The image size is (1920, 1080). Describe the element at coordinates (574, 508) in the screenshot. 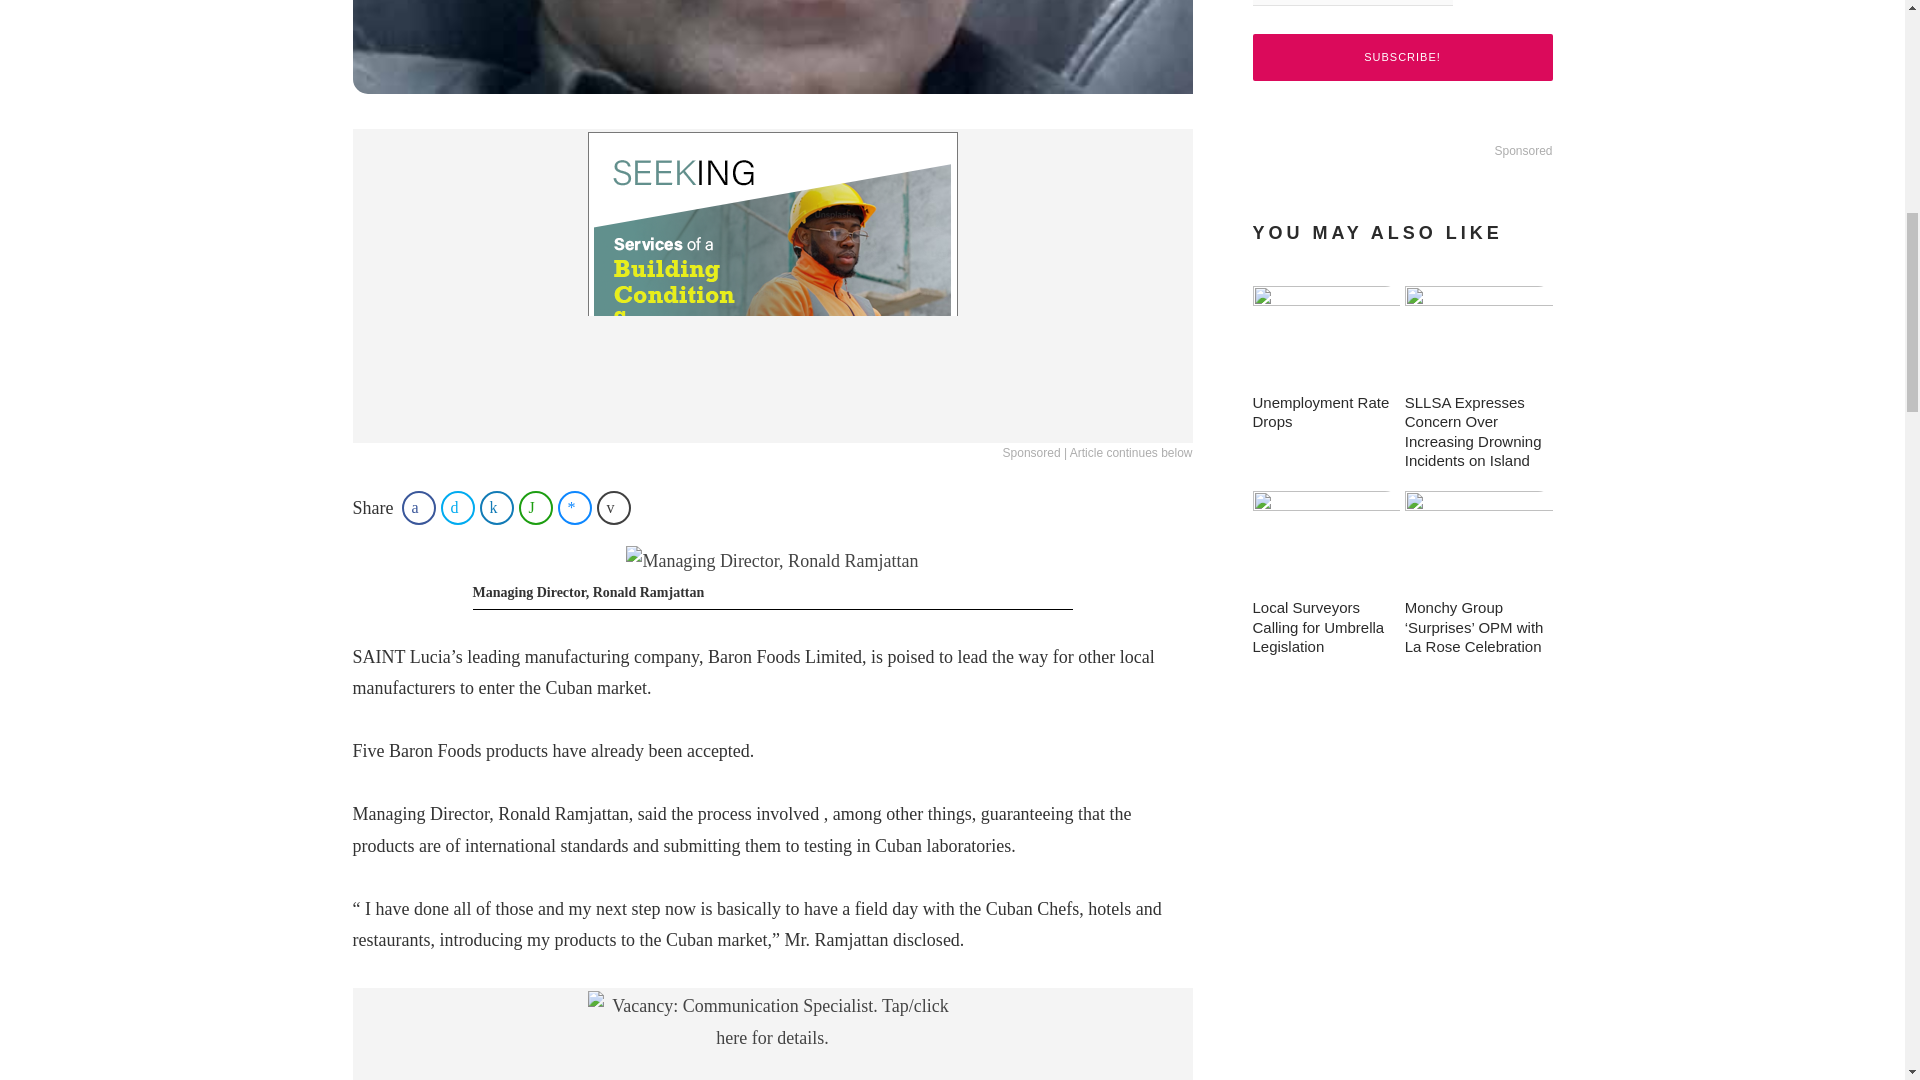

I see `Share on Facebook Messenger` at that location.